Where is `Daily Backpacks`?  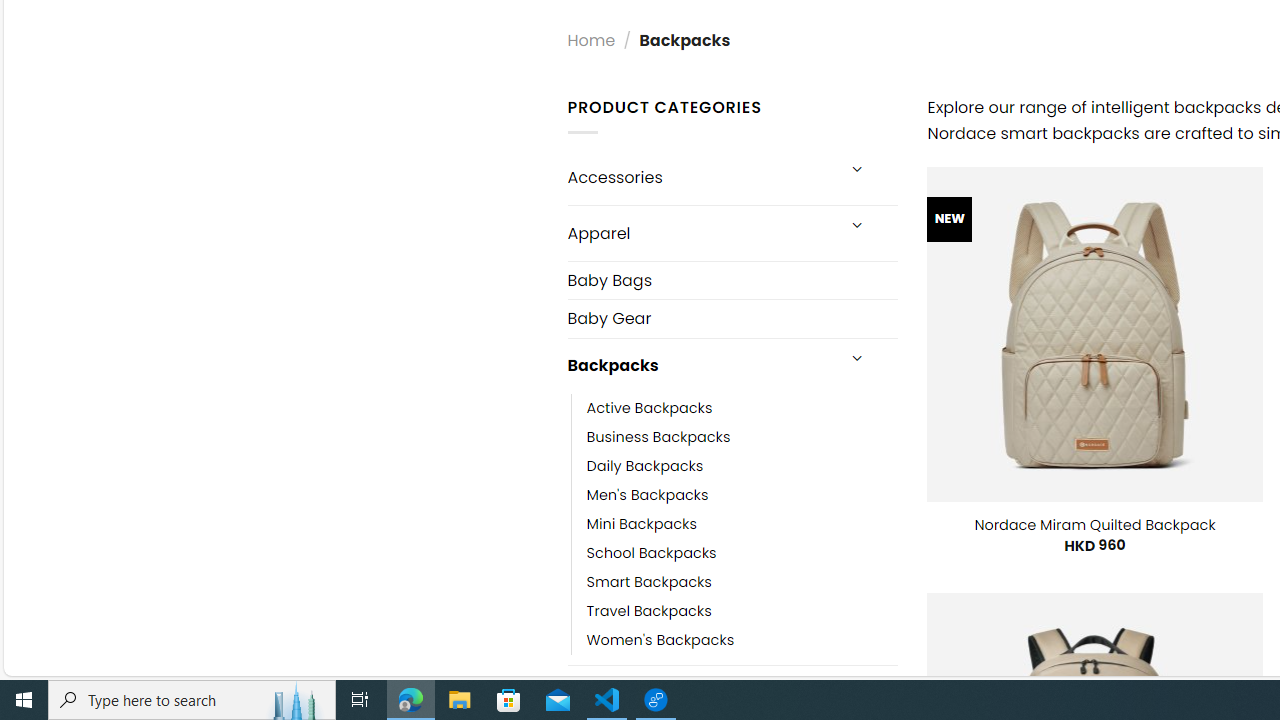 Daily Backpacks is located at coordinates (742, 465).